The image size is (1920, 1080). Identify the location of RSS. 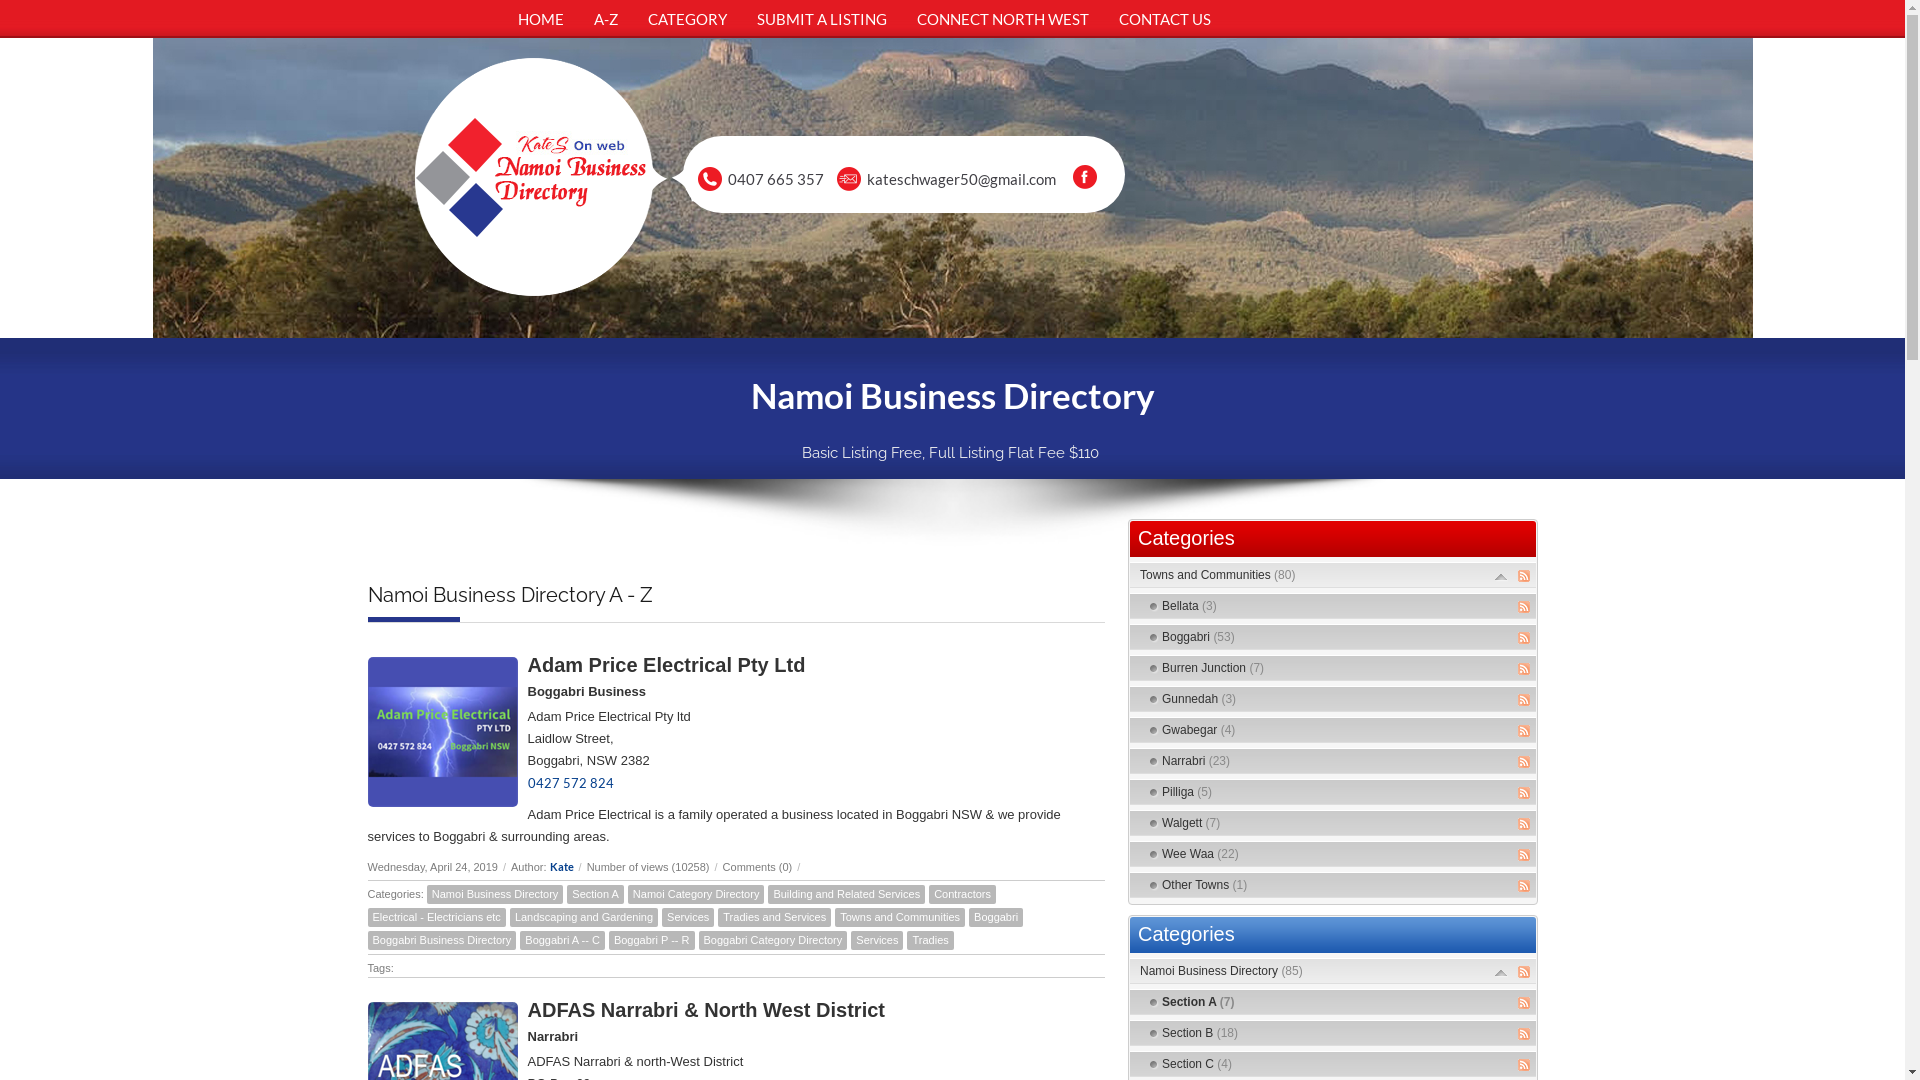
(1524, 700).